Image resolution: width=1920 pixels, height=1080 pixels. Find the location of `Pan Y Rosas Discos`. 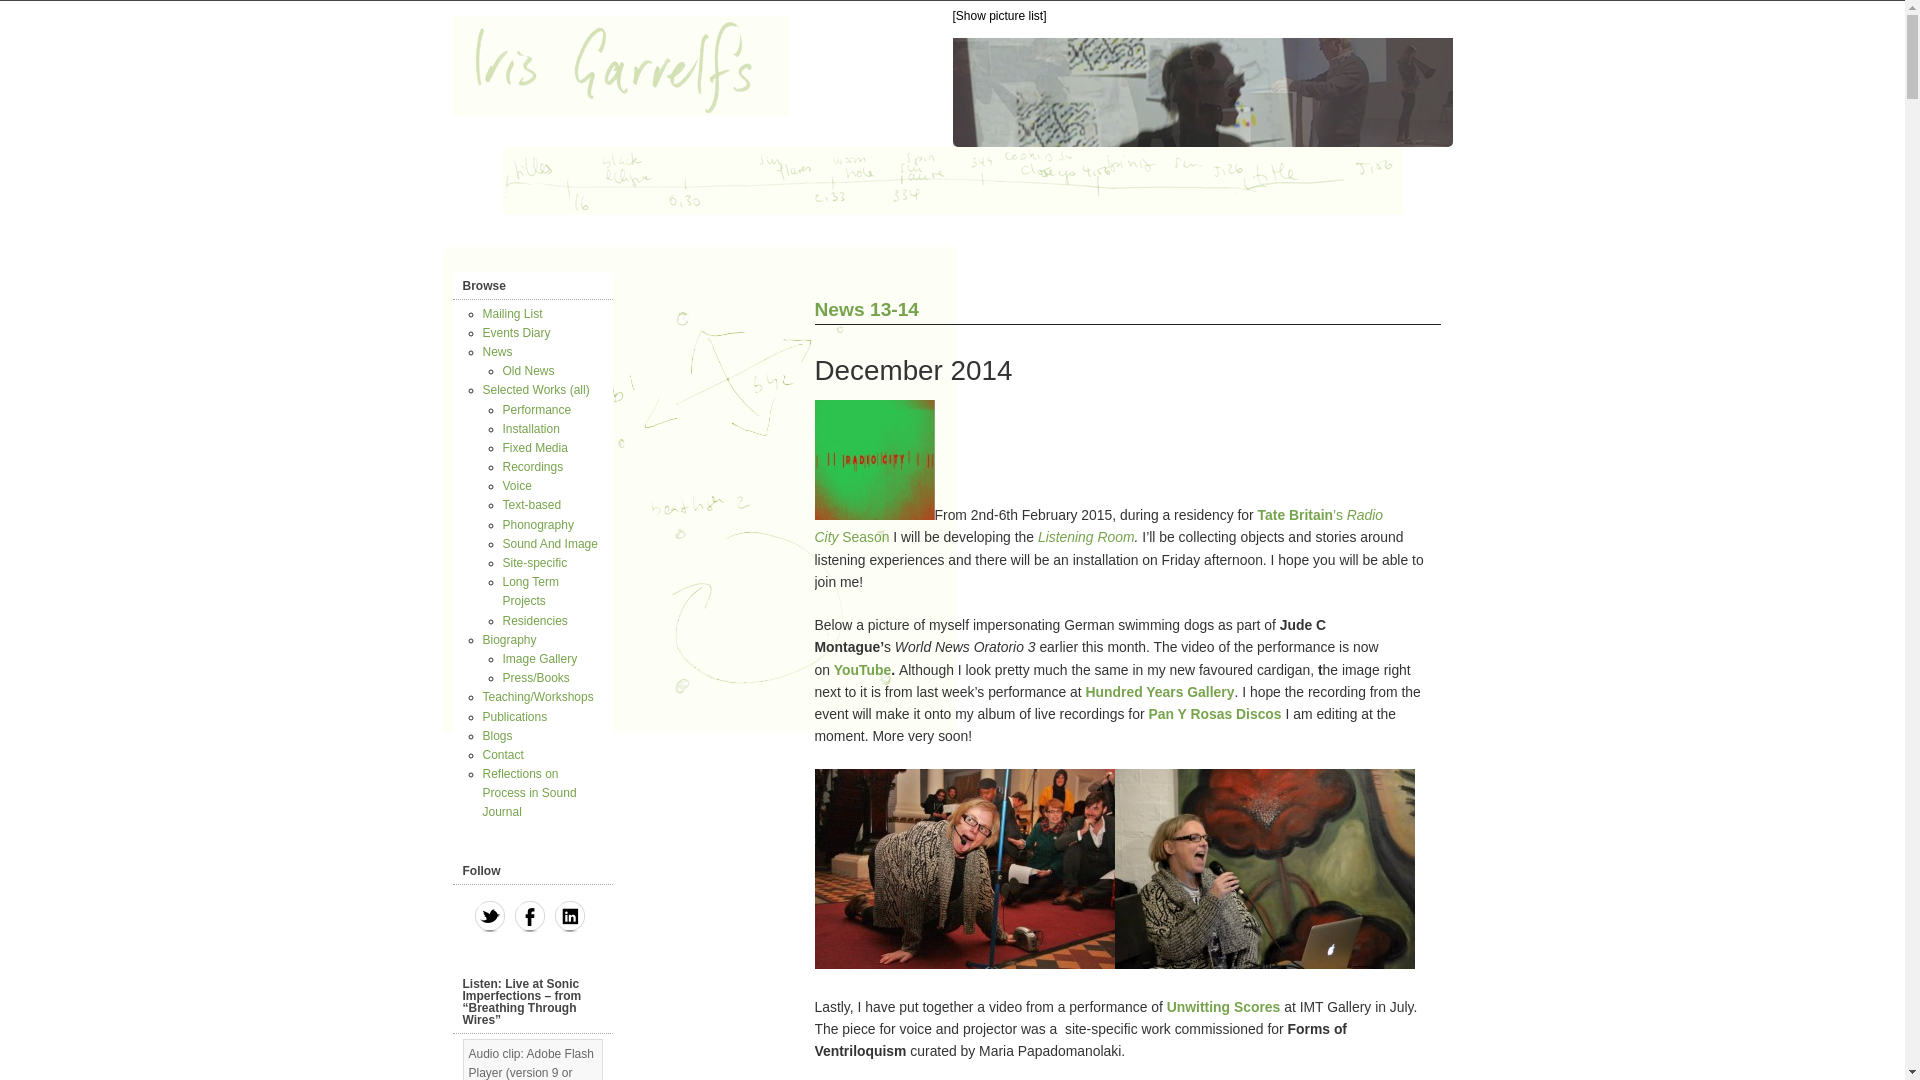

Pan Y Rosas Discos is located at coordinates (1214, 714).